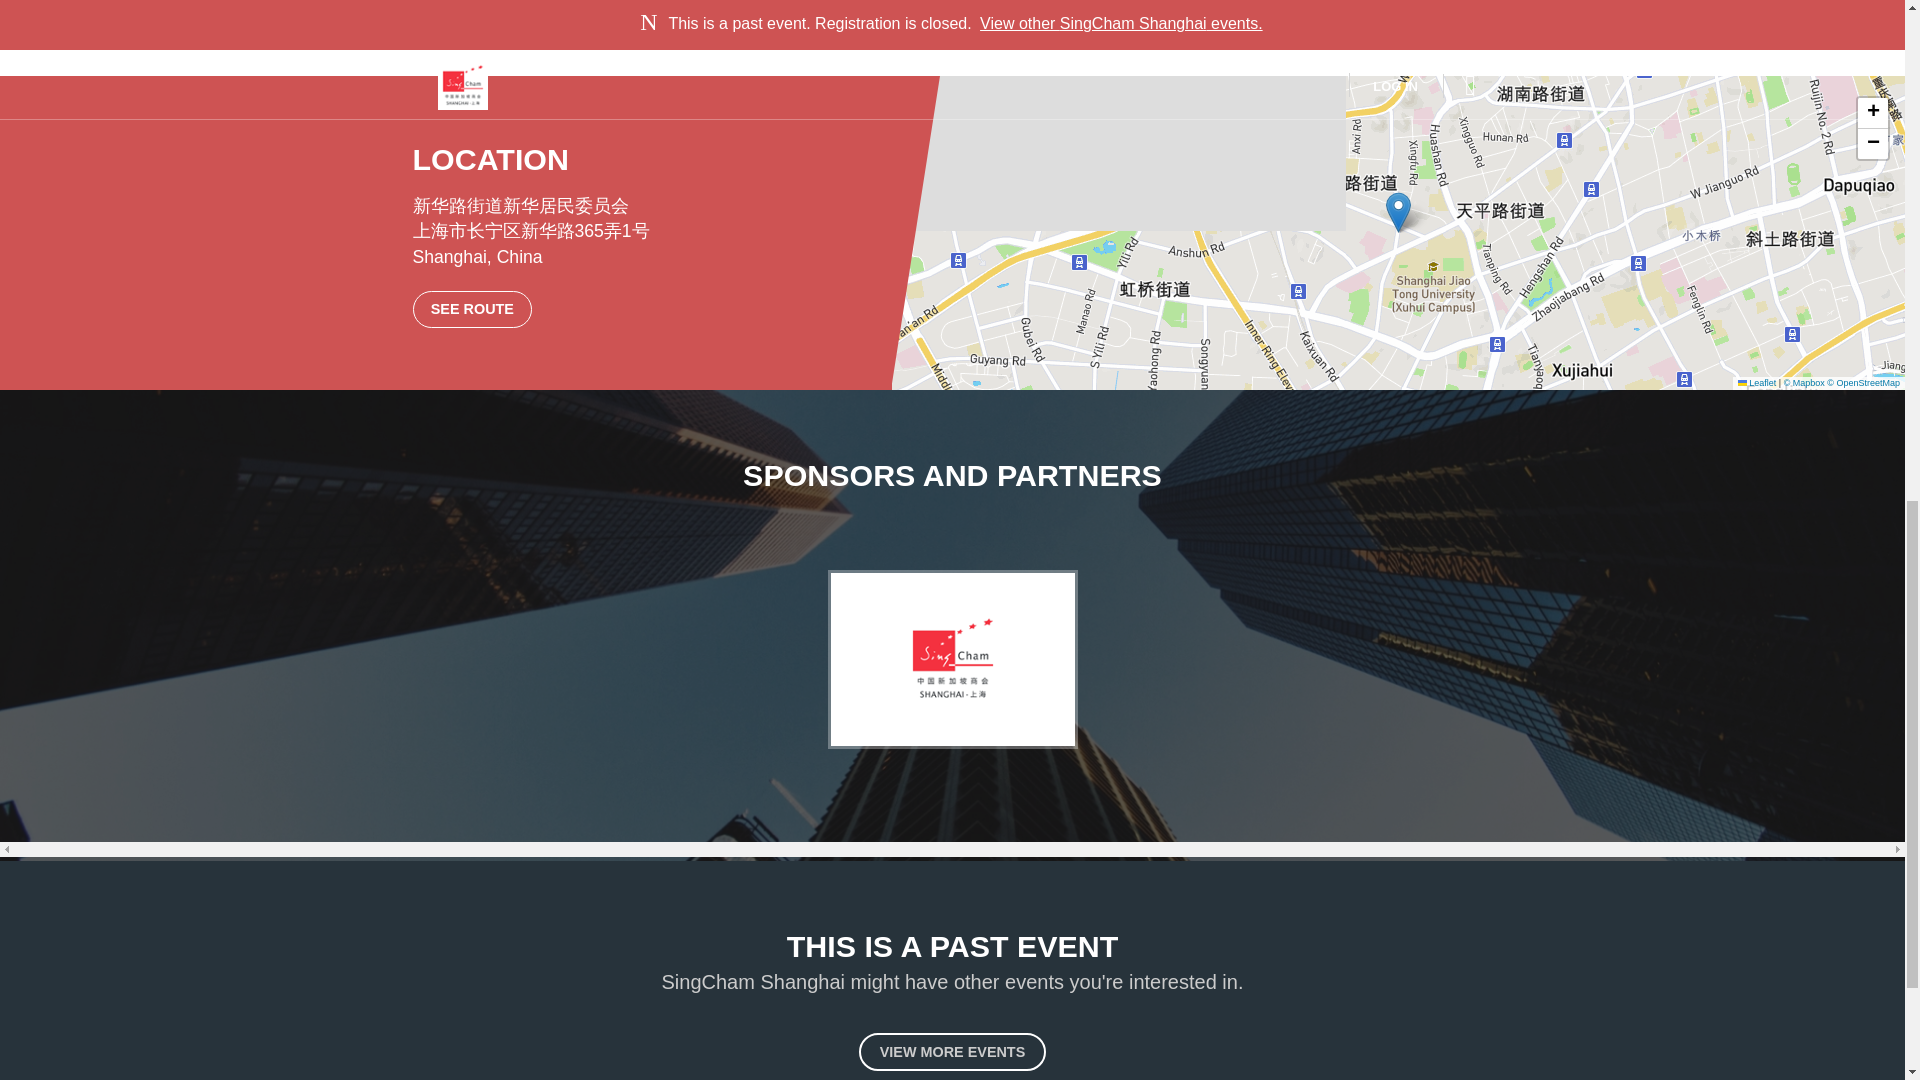 The width and height of the screenshot is (1920, 1080). I want to click on Zoom in, so click(1872, 113).